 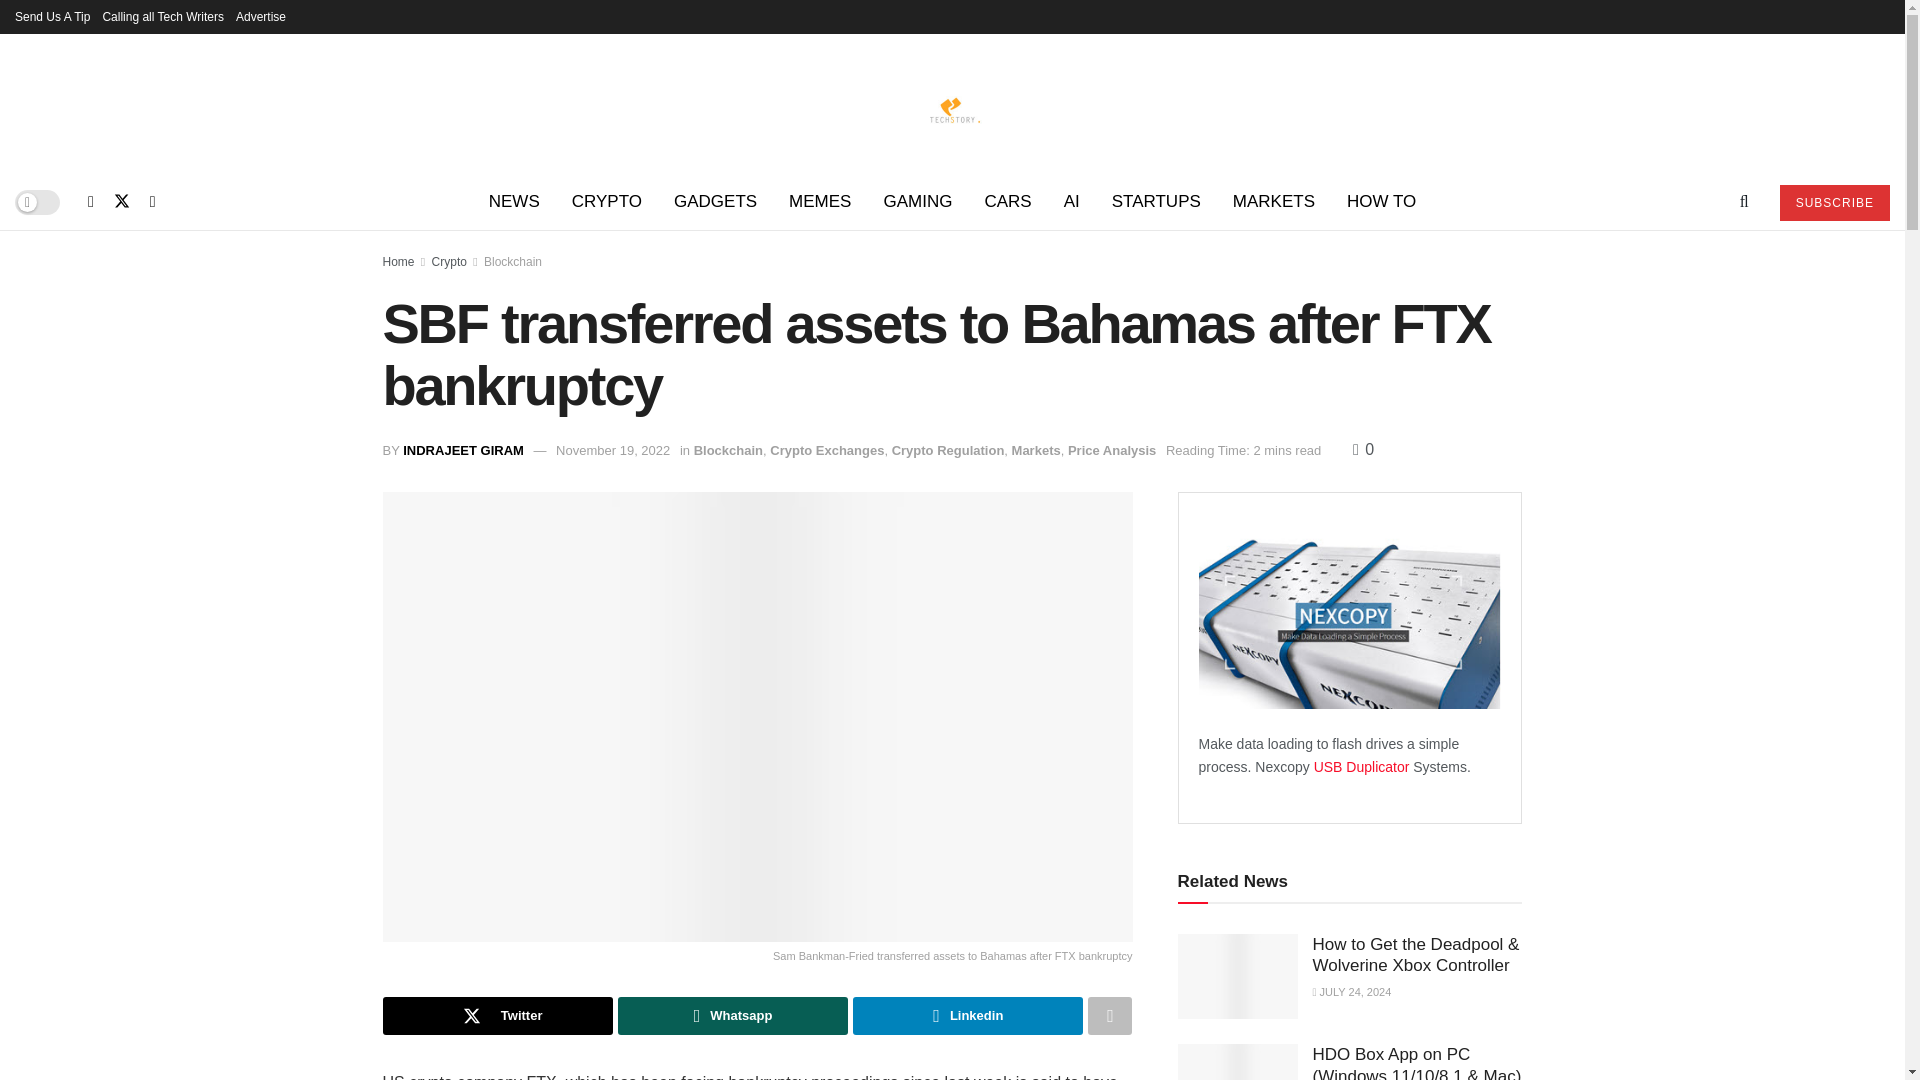 I want to click on Home, so click(x=398, y=261).